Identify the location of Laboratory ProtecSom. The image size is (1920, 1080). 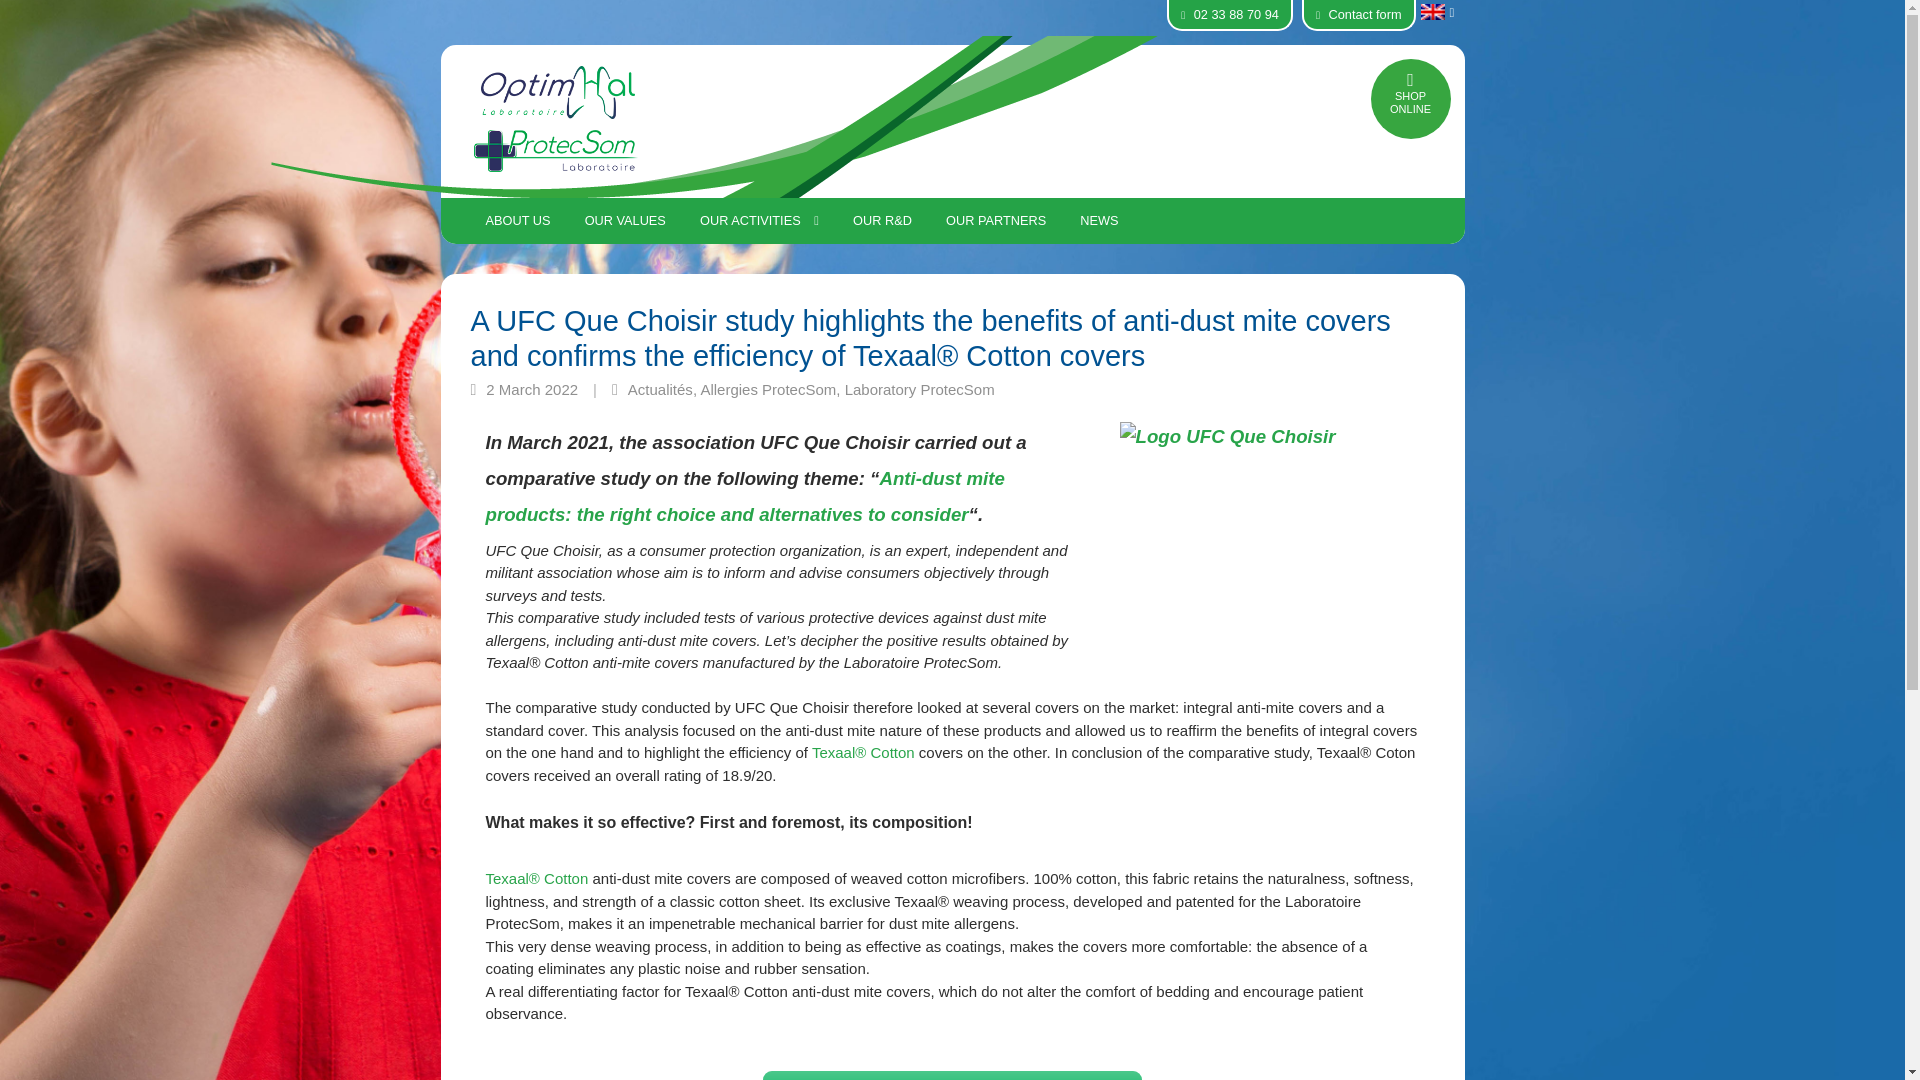
(919, 390).